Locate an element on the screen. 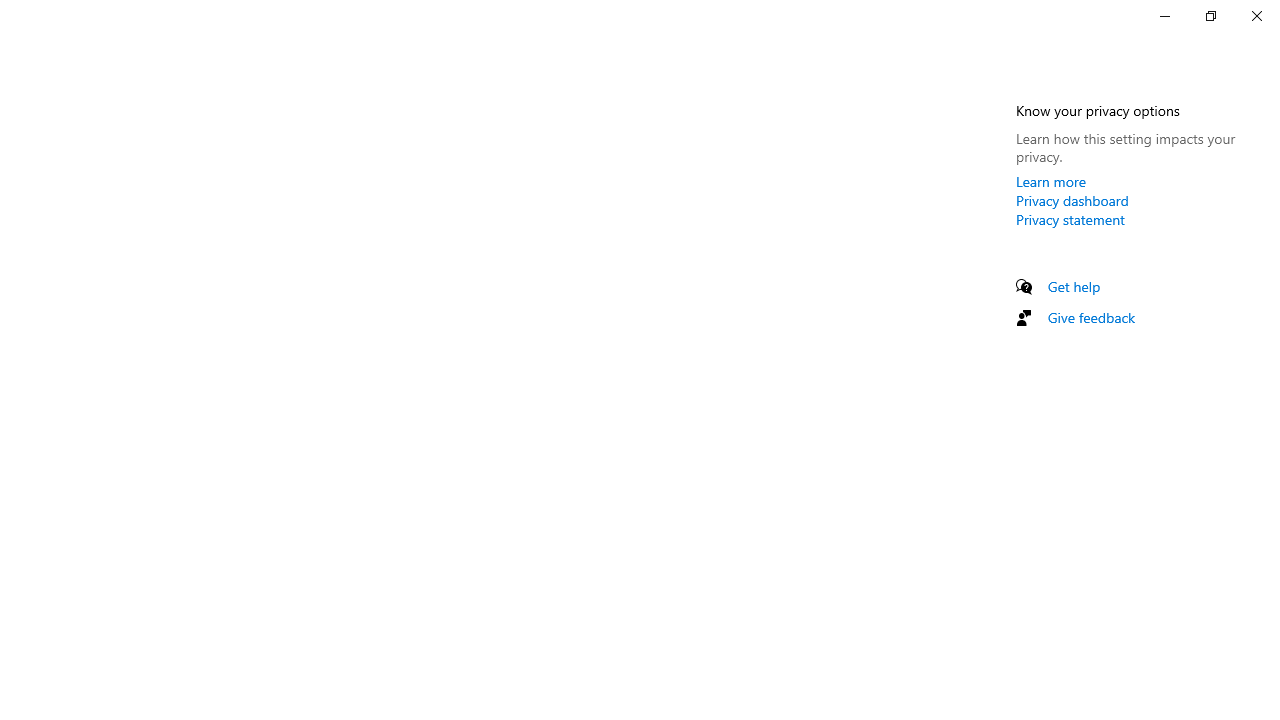  Privacy dashboard is located at coordinates (1072, 200).